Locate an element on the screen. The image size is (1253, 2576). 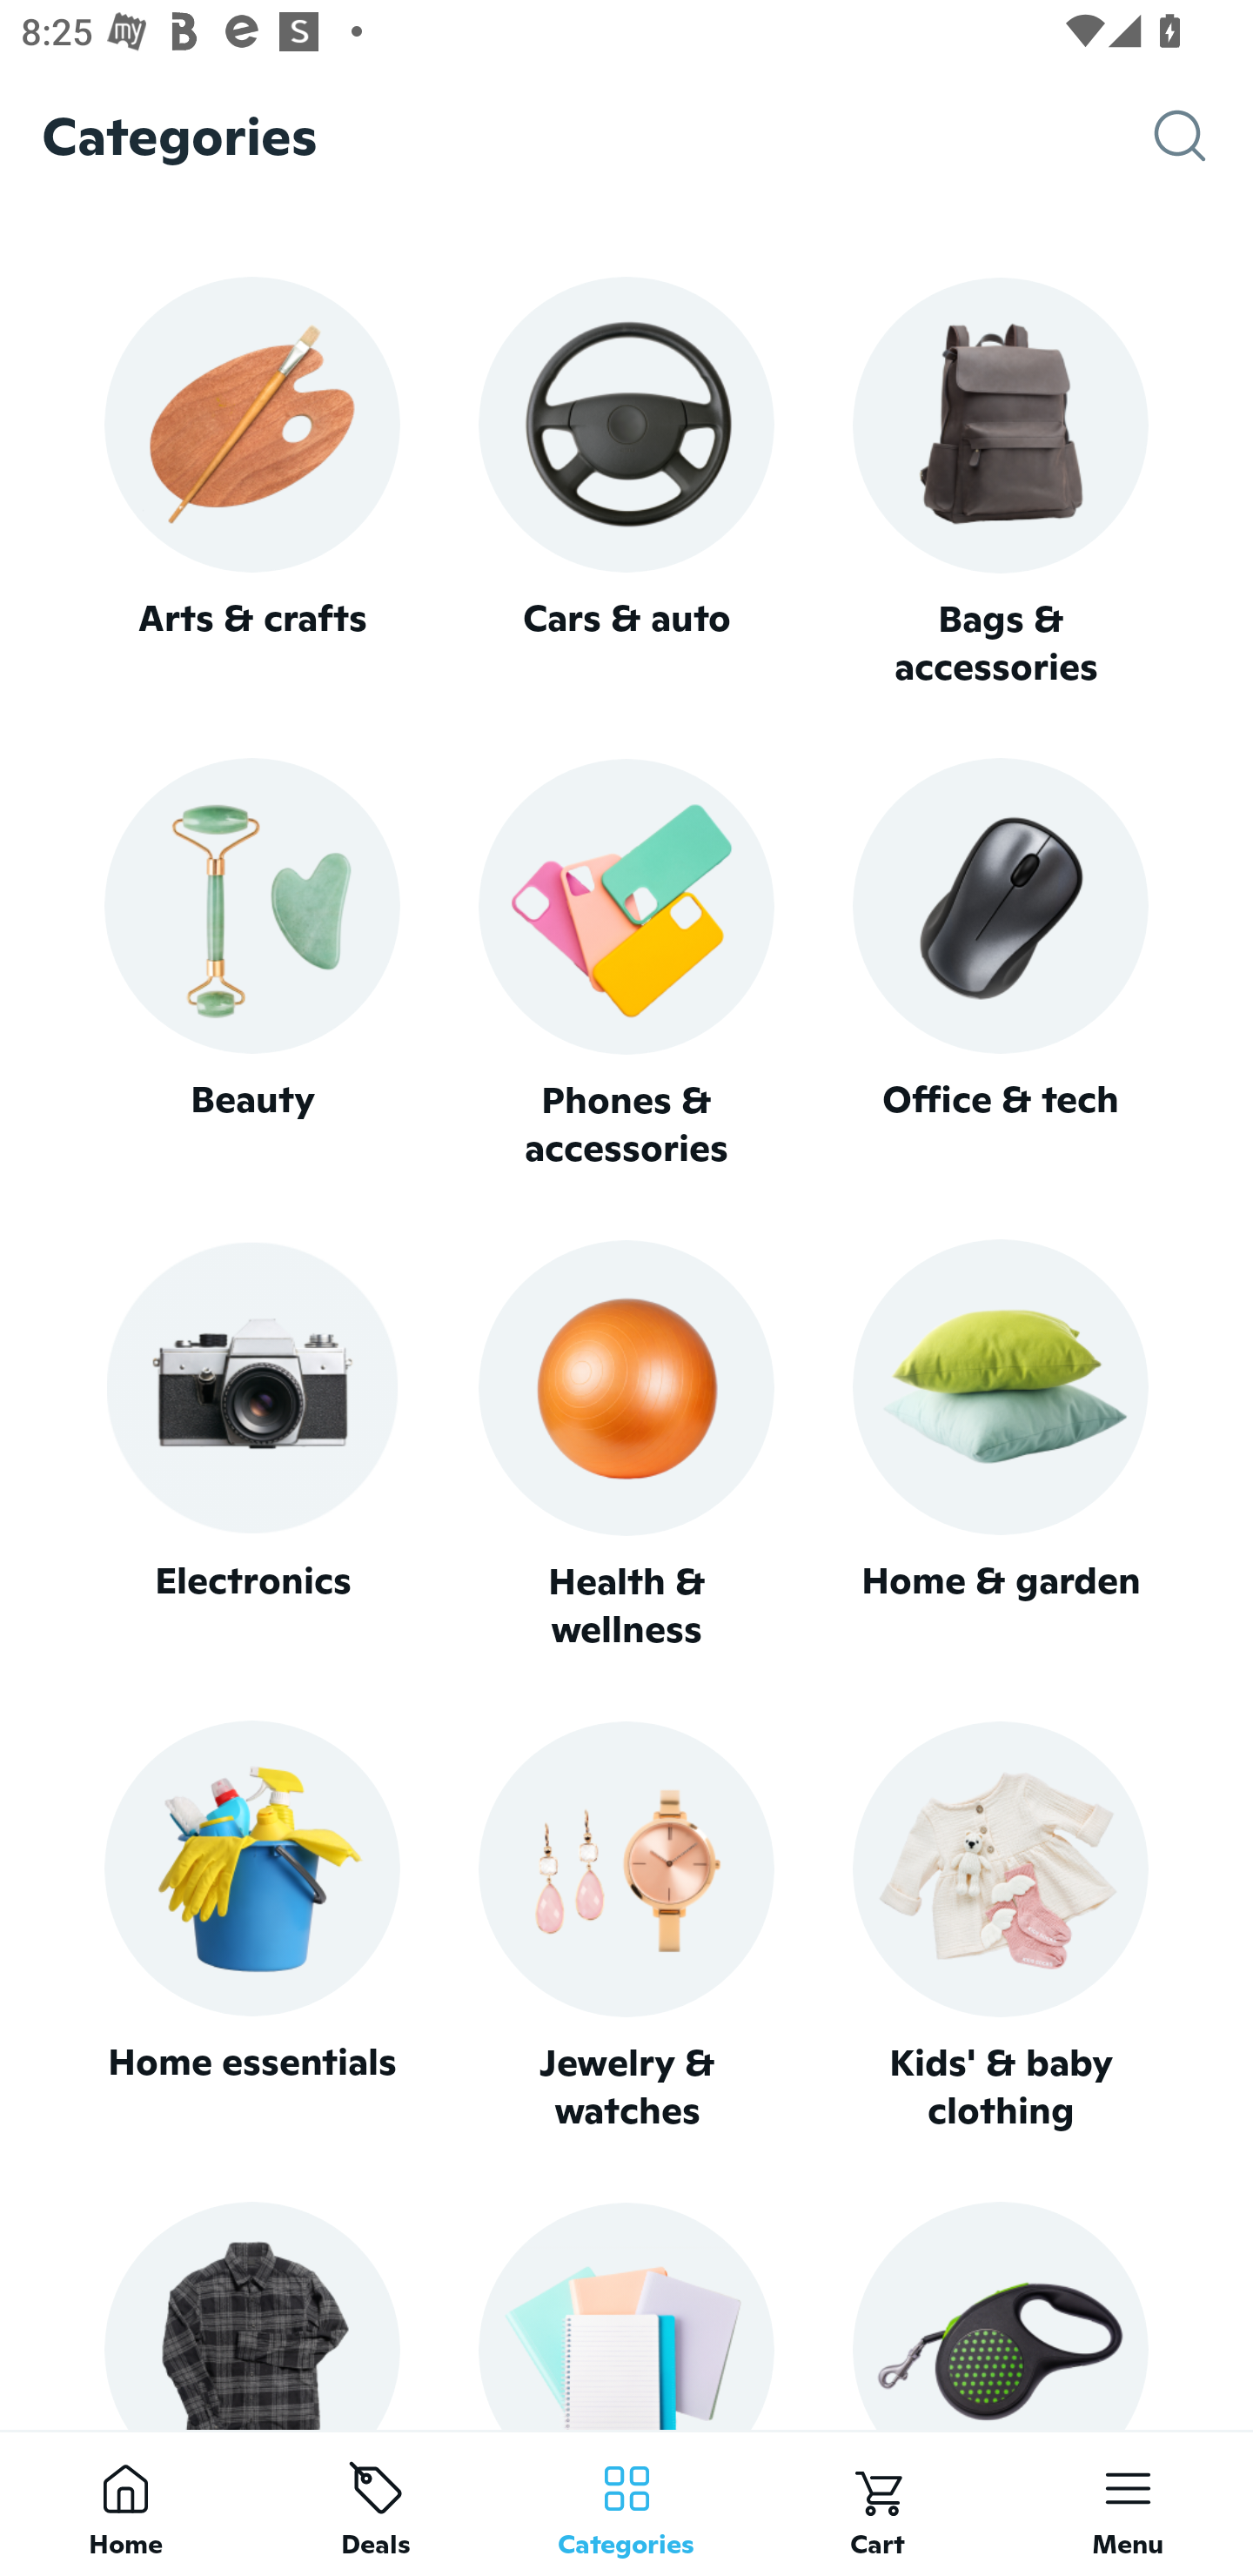
Health & wellness is located at coordinates (626, 1446).